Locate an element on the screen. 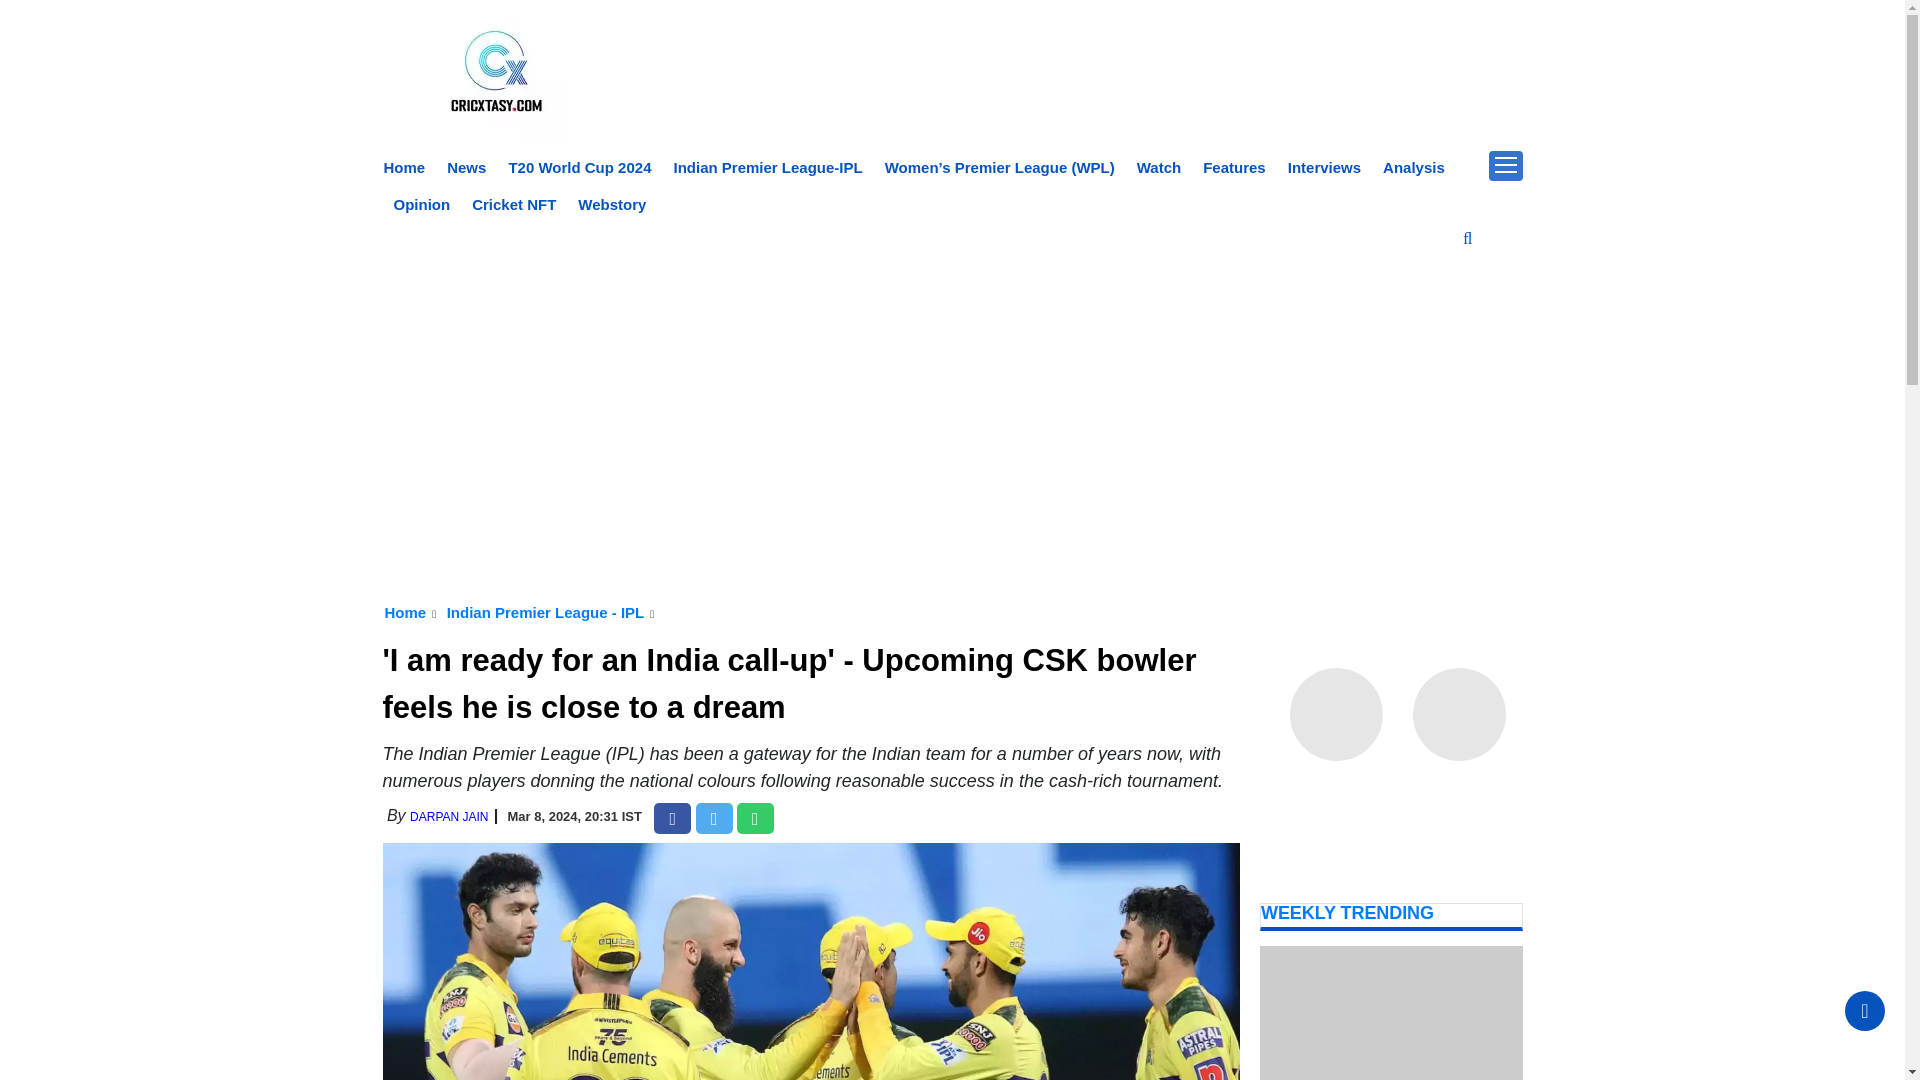 The height and width of the screenshot is (1080, 1920). T20 World Cup 2024 is located at coordinates (579, 167).